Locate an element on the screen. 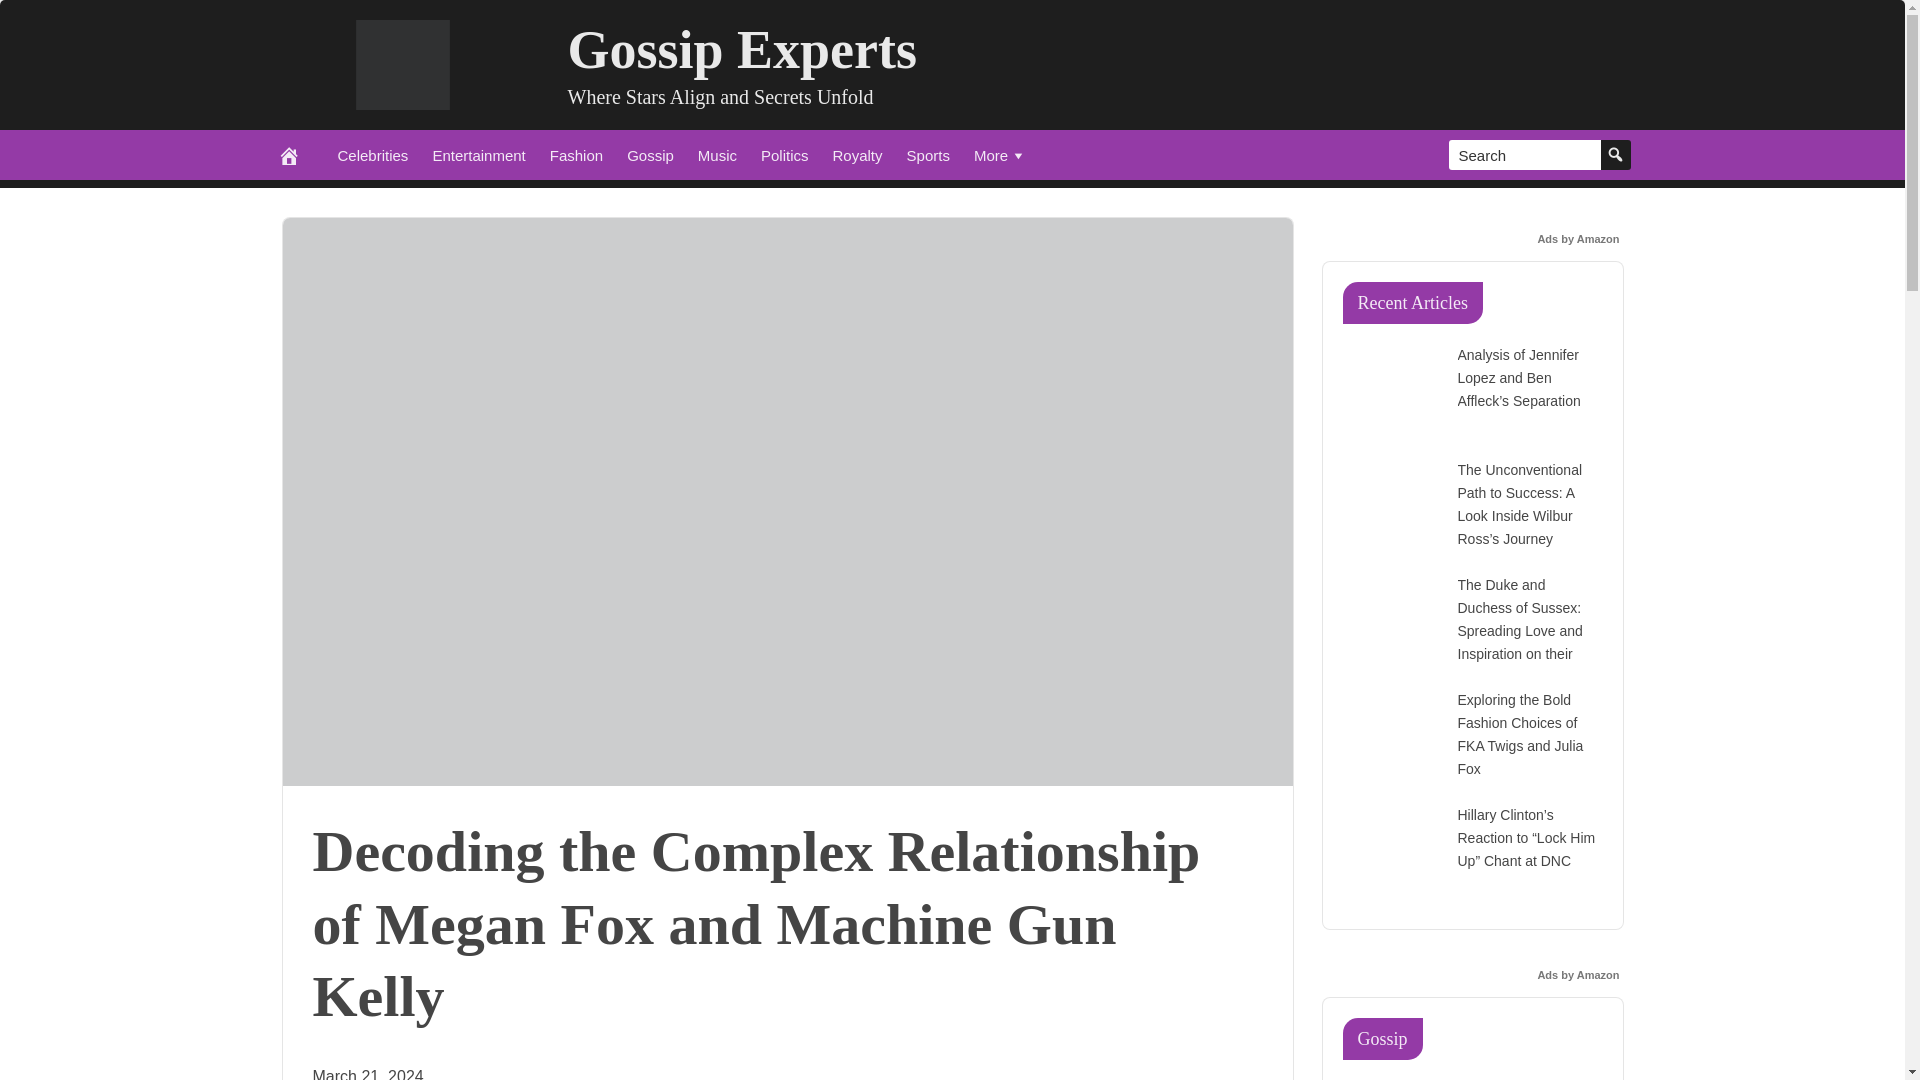 The width and height of the screenshot is (1920, 1080). Gossip Experts is located at coordinates (742, 50).